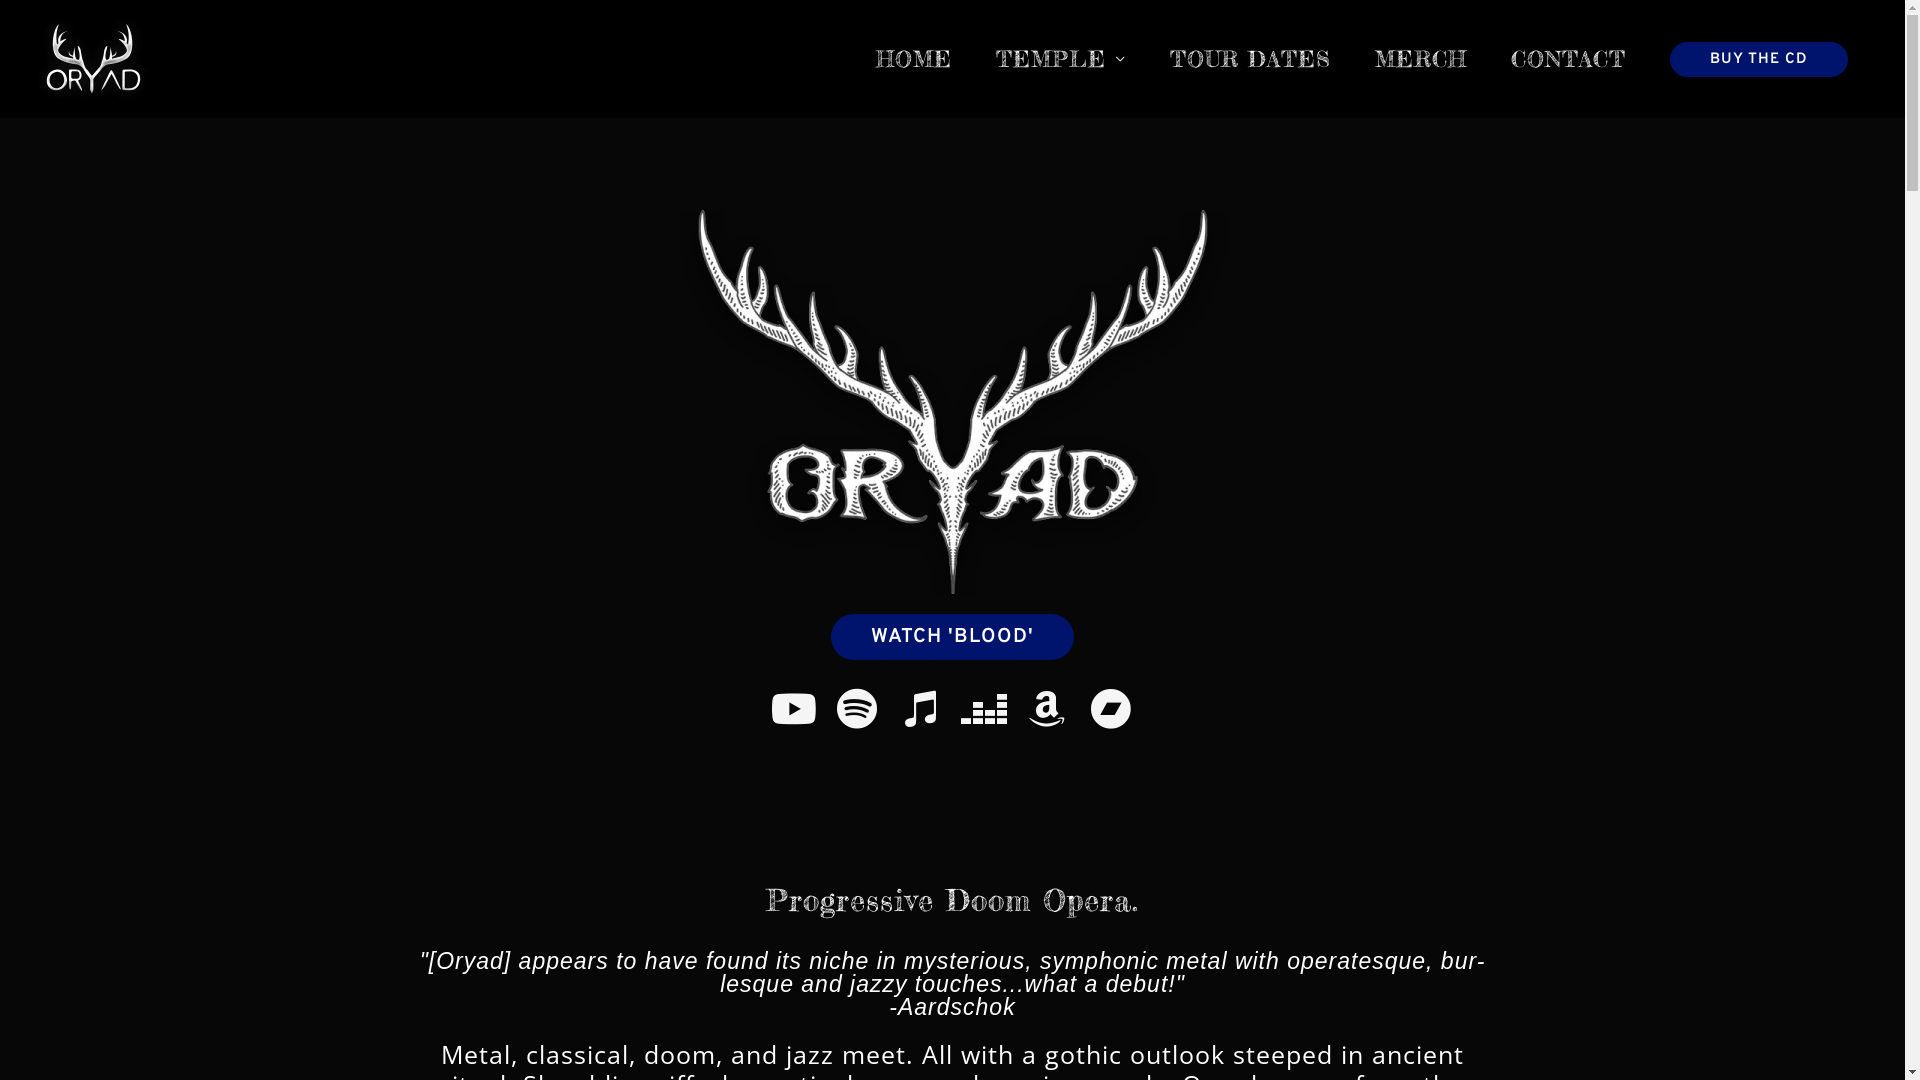 Image resolution: width=1920 pixels, height=1080 pixels. I want to click on Bandcamp, so click(1110, 708).